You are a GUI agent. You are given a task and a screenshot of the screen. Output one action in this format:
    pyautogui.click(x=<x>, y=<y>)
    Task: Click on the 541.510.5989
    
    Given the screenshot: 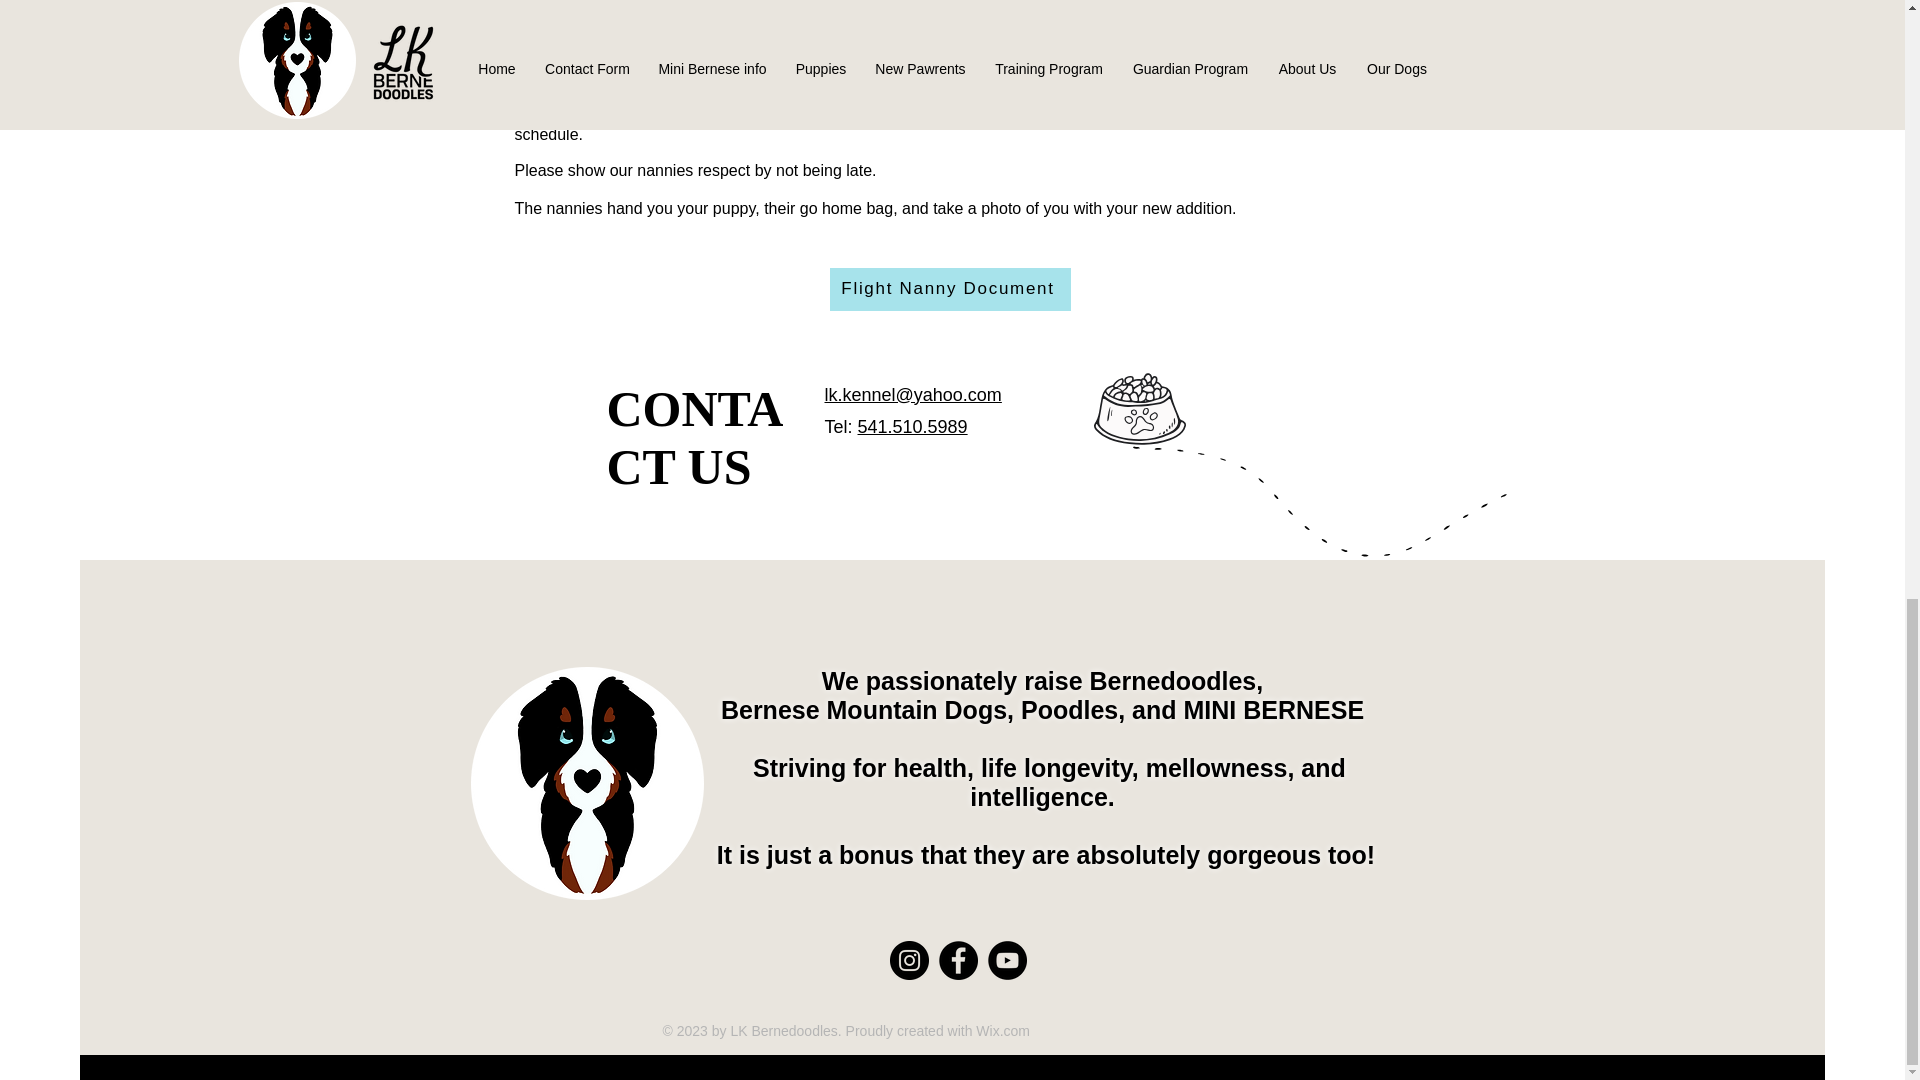 What is the action you would take?
    pyautogui.click(x=912, y=426)
    